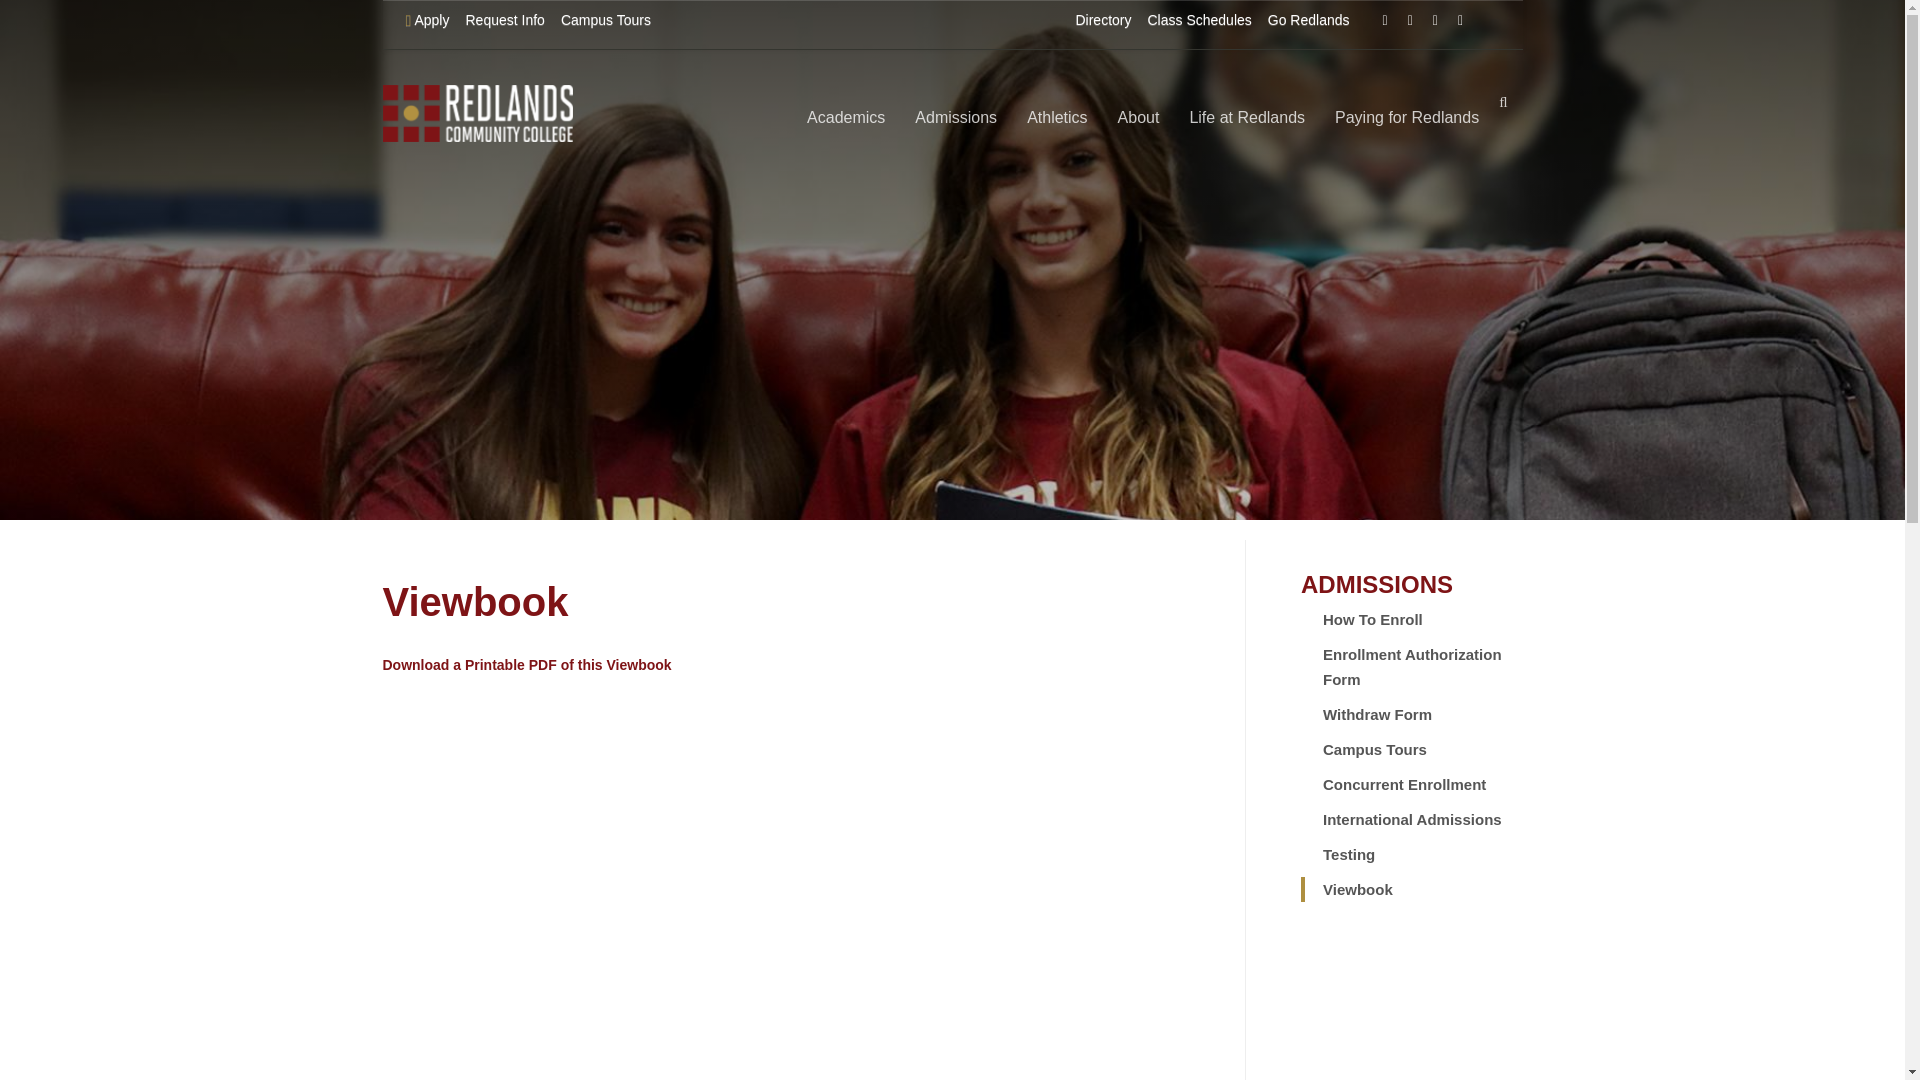 This screenshot has width=1920, height=1080. What do you see at coordinates (1308, 20) in the screenshot?
I see `Go Redlands` at bounding box center [1308, 20].